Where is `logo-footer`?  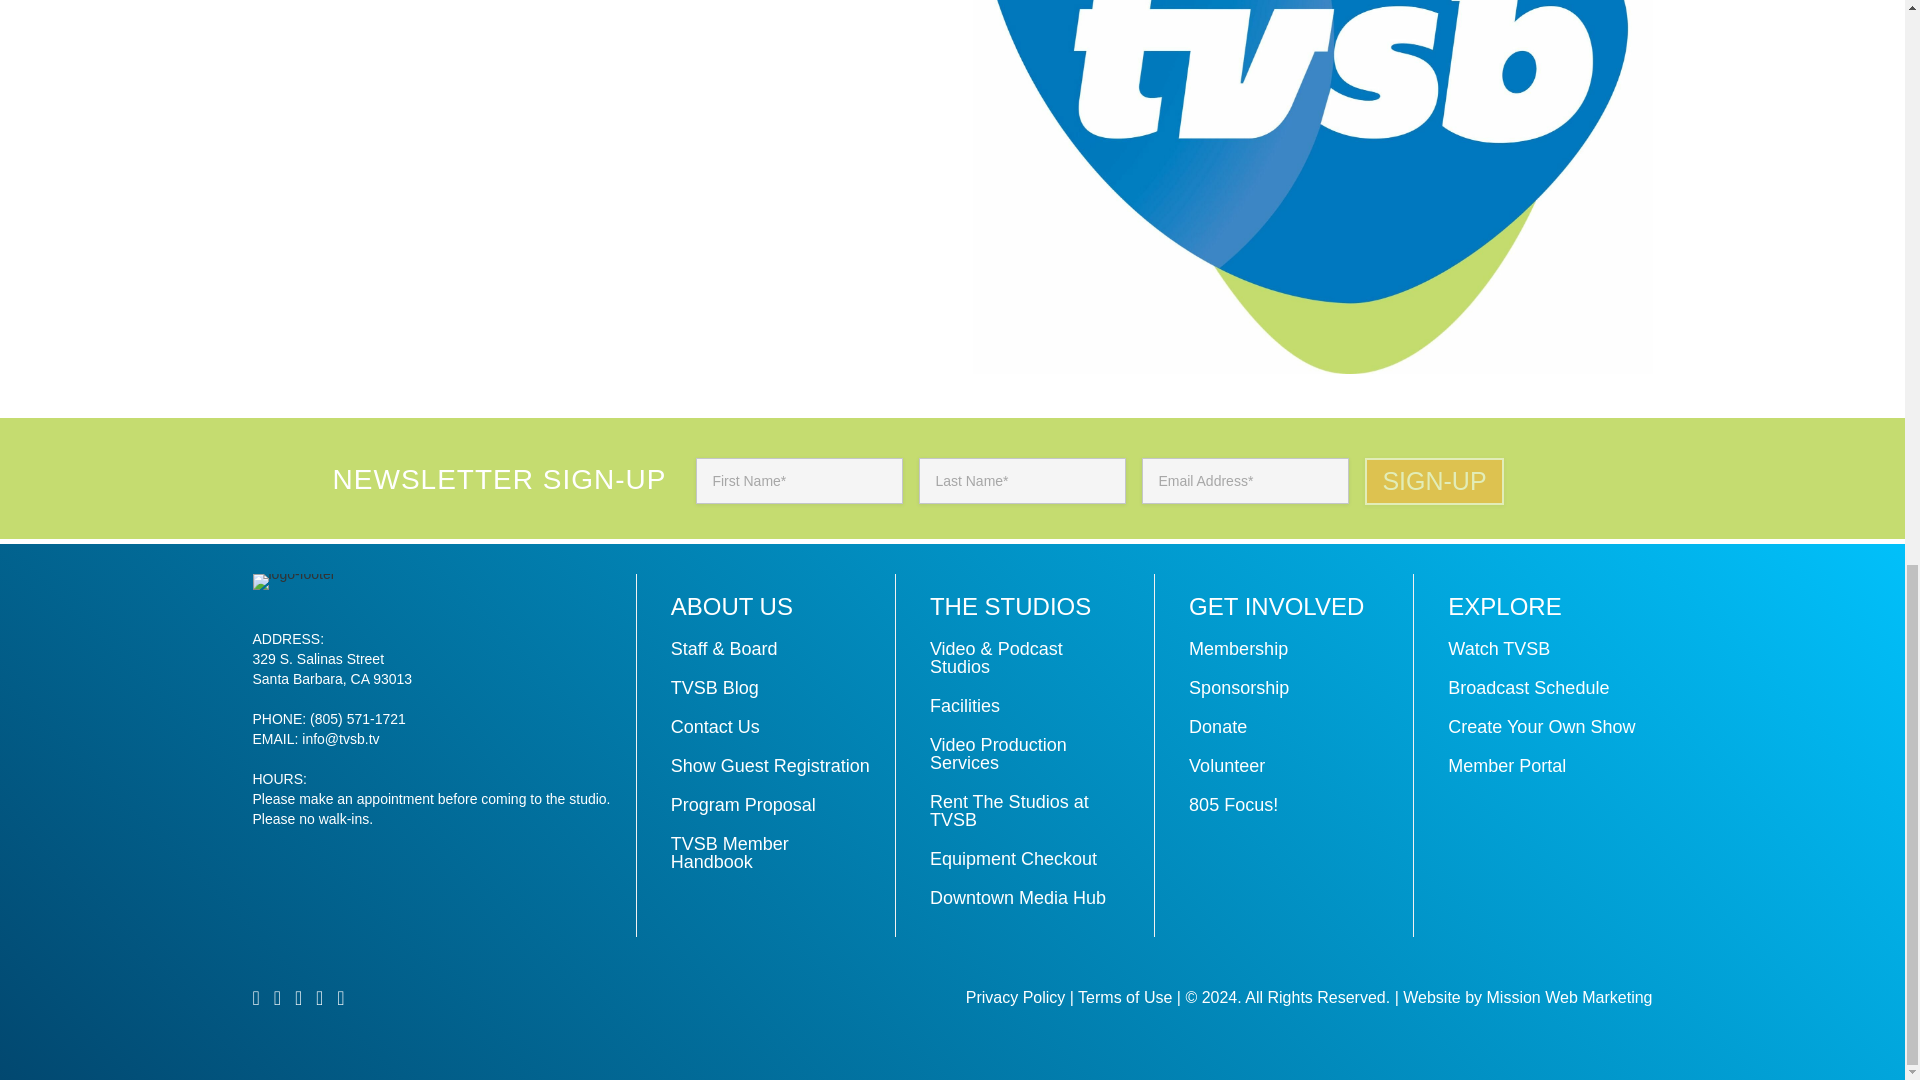
logo-footer is located at coordinates (292, 581).